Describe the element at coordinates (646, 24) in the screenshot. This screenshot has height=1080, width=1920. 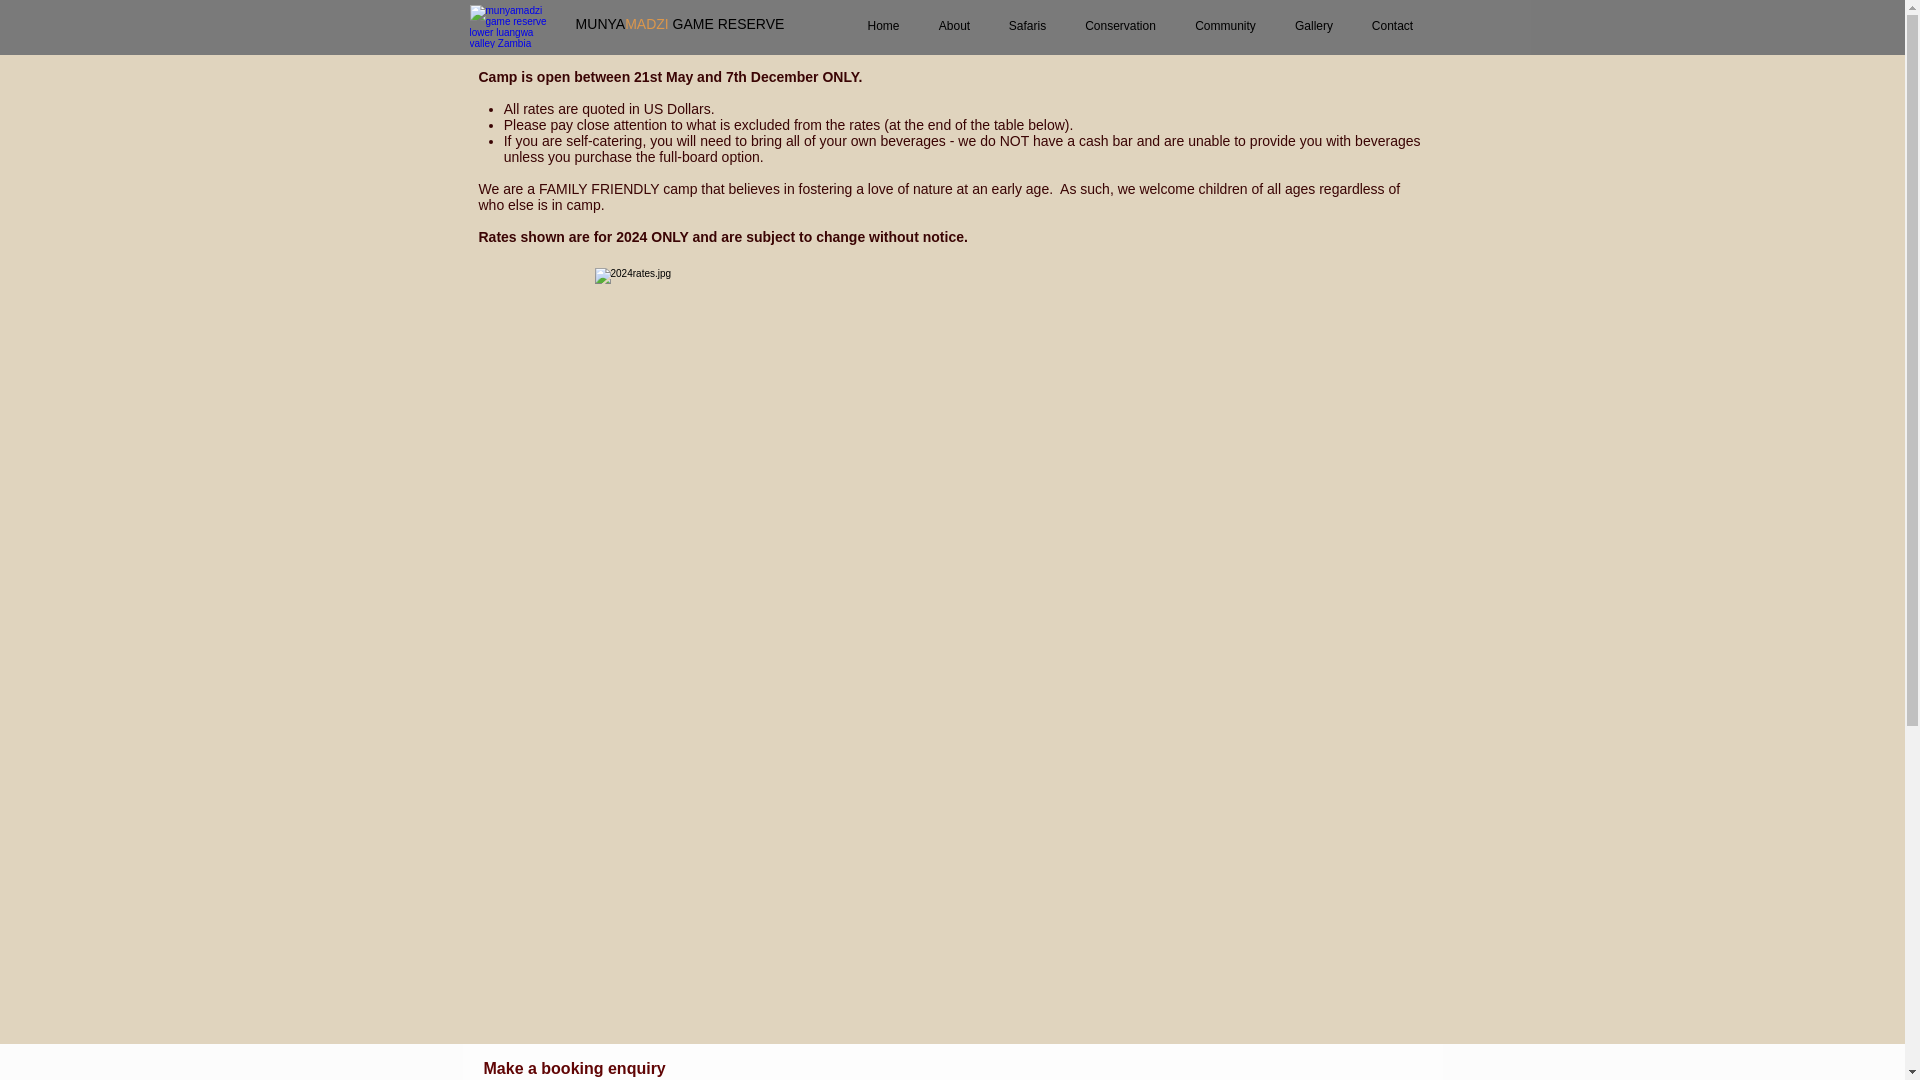
I see `MADZI` at that location.